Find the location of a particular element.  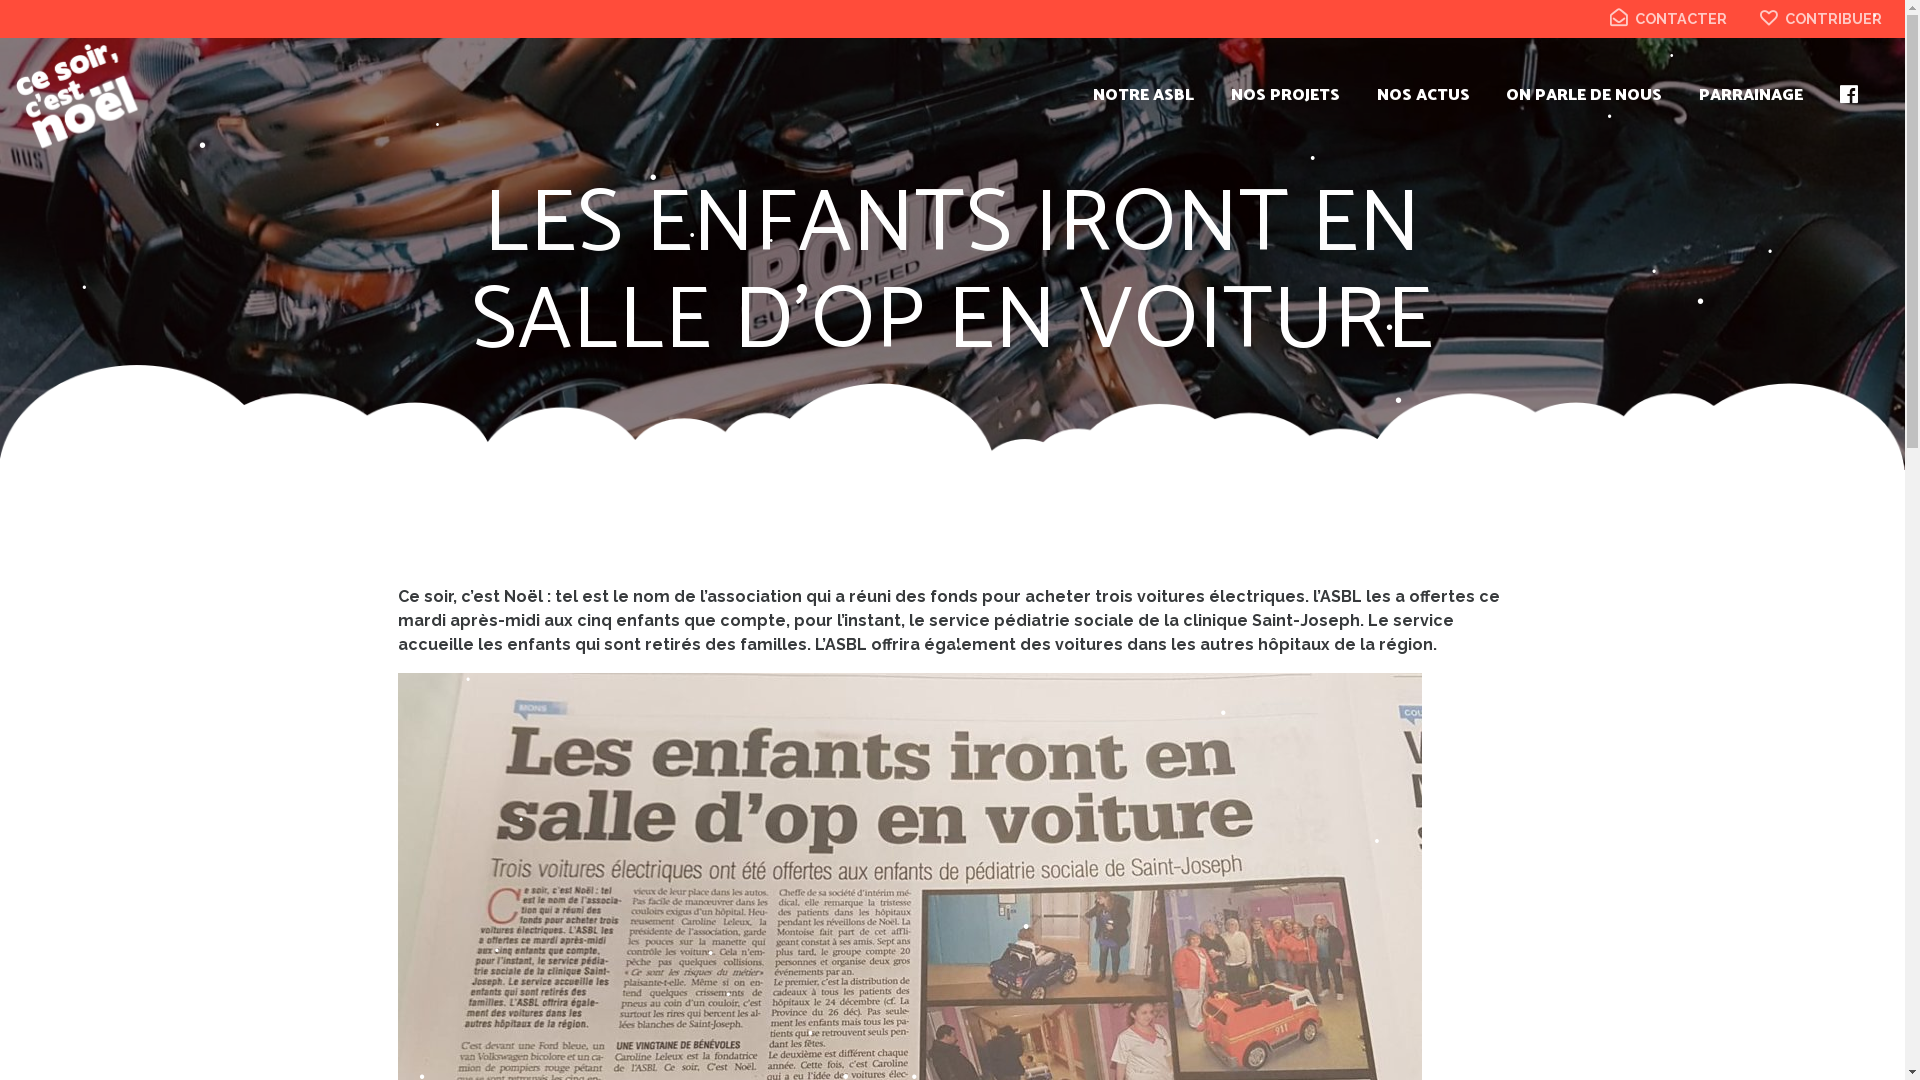

CONTACTER is located at coordinates (1668, 18).